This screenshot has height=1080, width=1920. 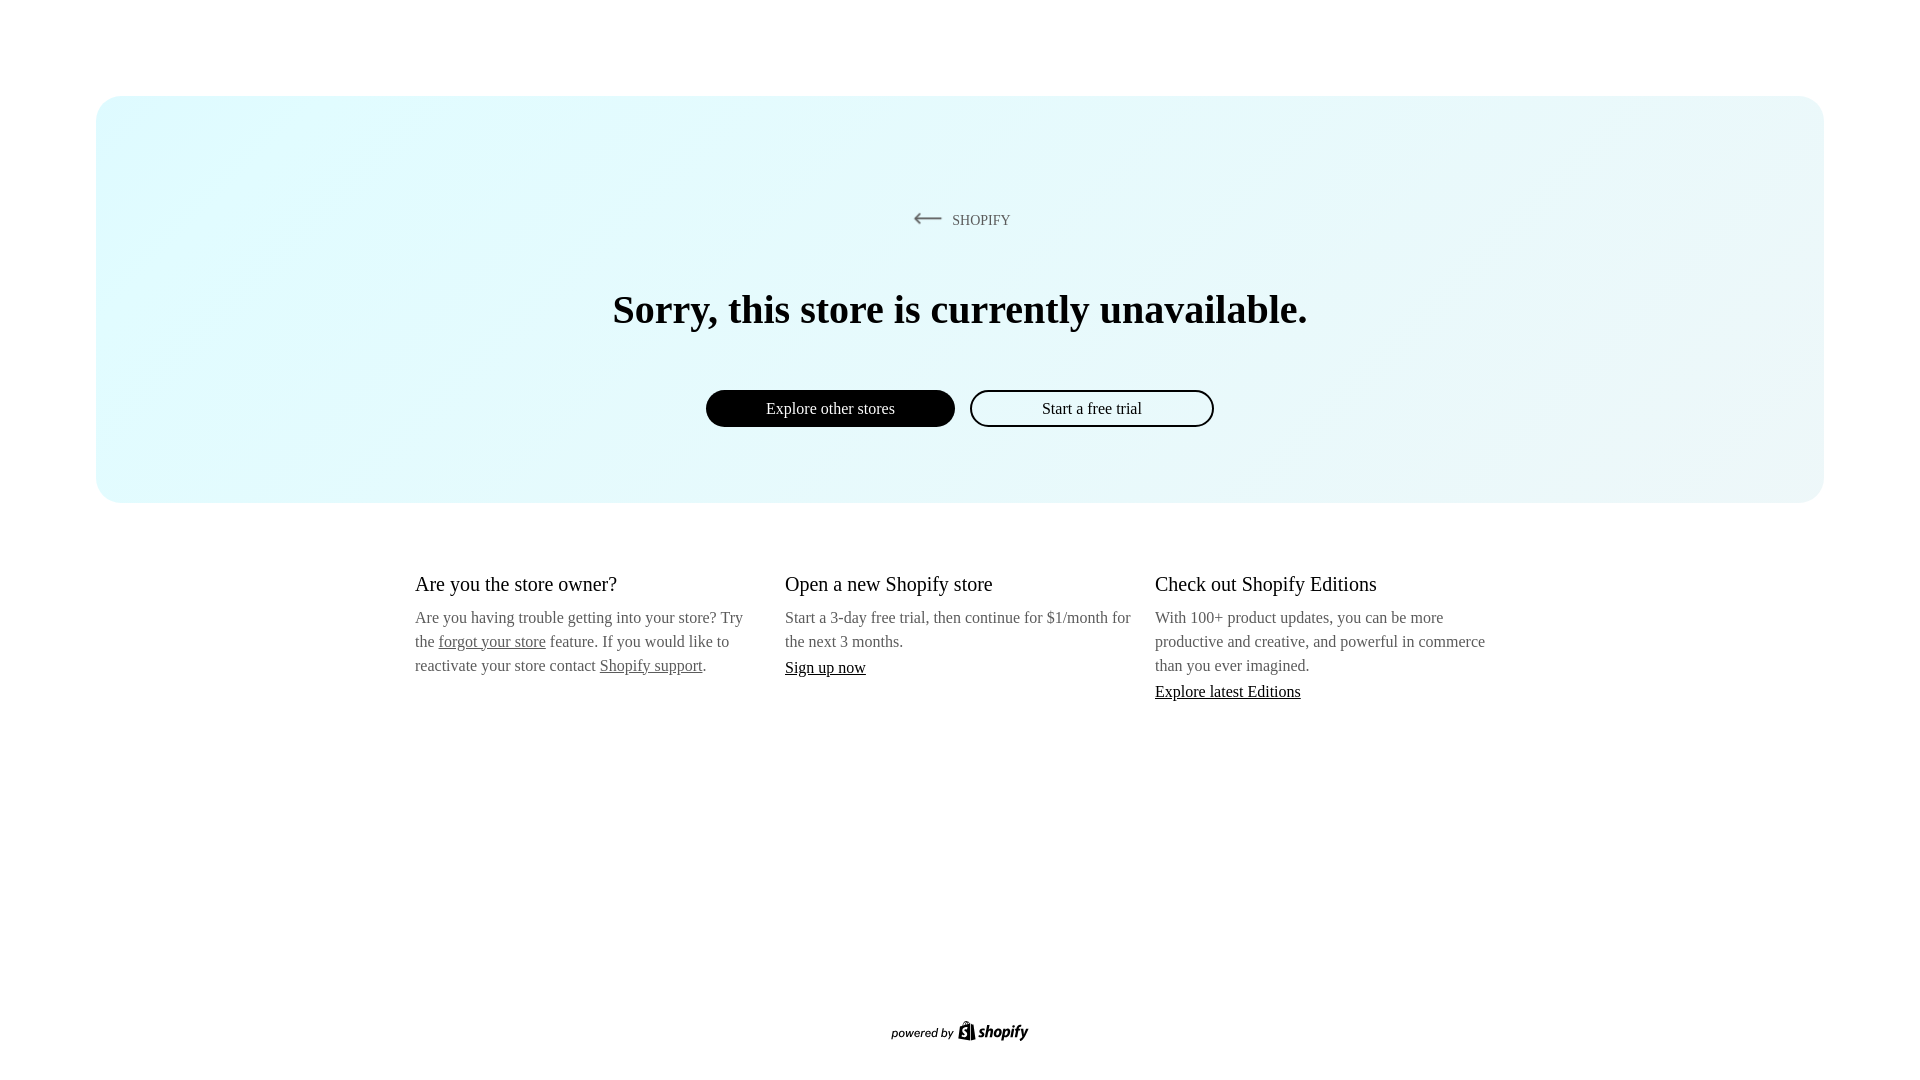 I want to click on SHOPIFY, so click(x=958, y=219).